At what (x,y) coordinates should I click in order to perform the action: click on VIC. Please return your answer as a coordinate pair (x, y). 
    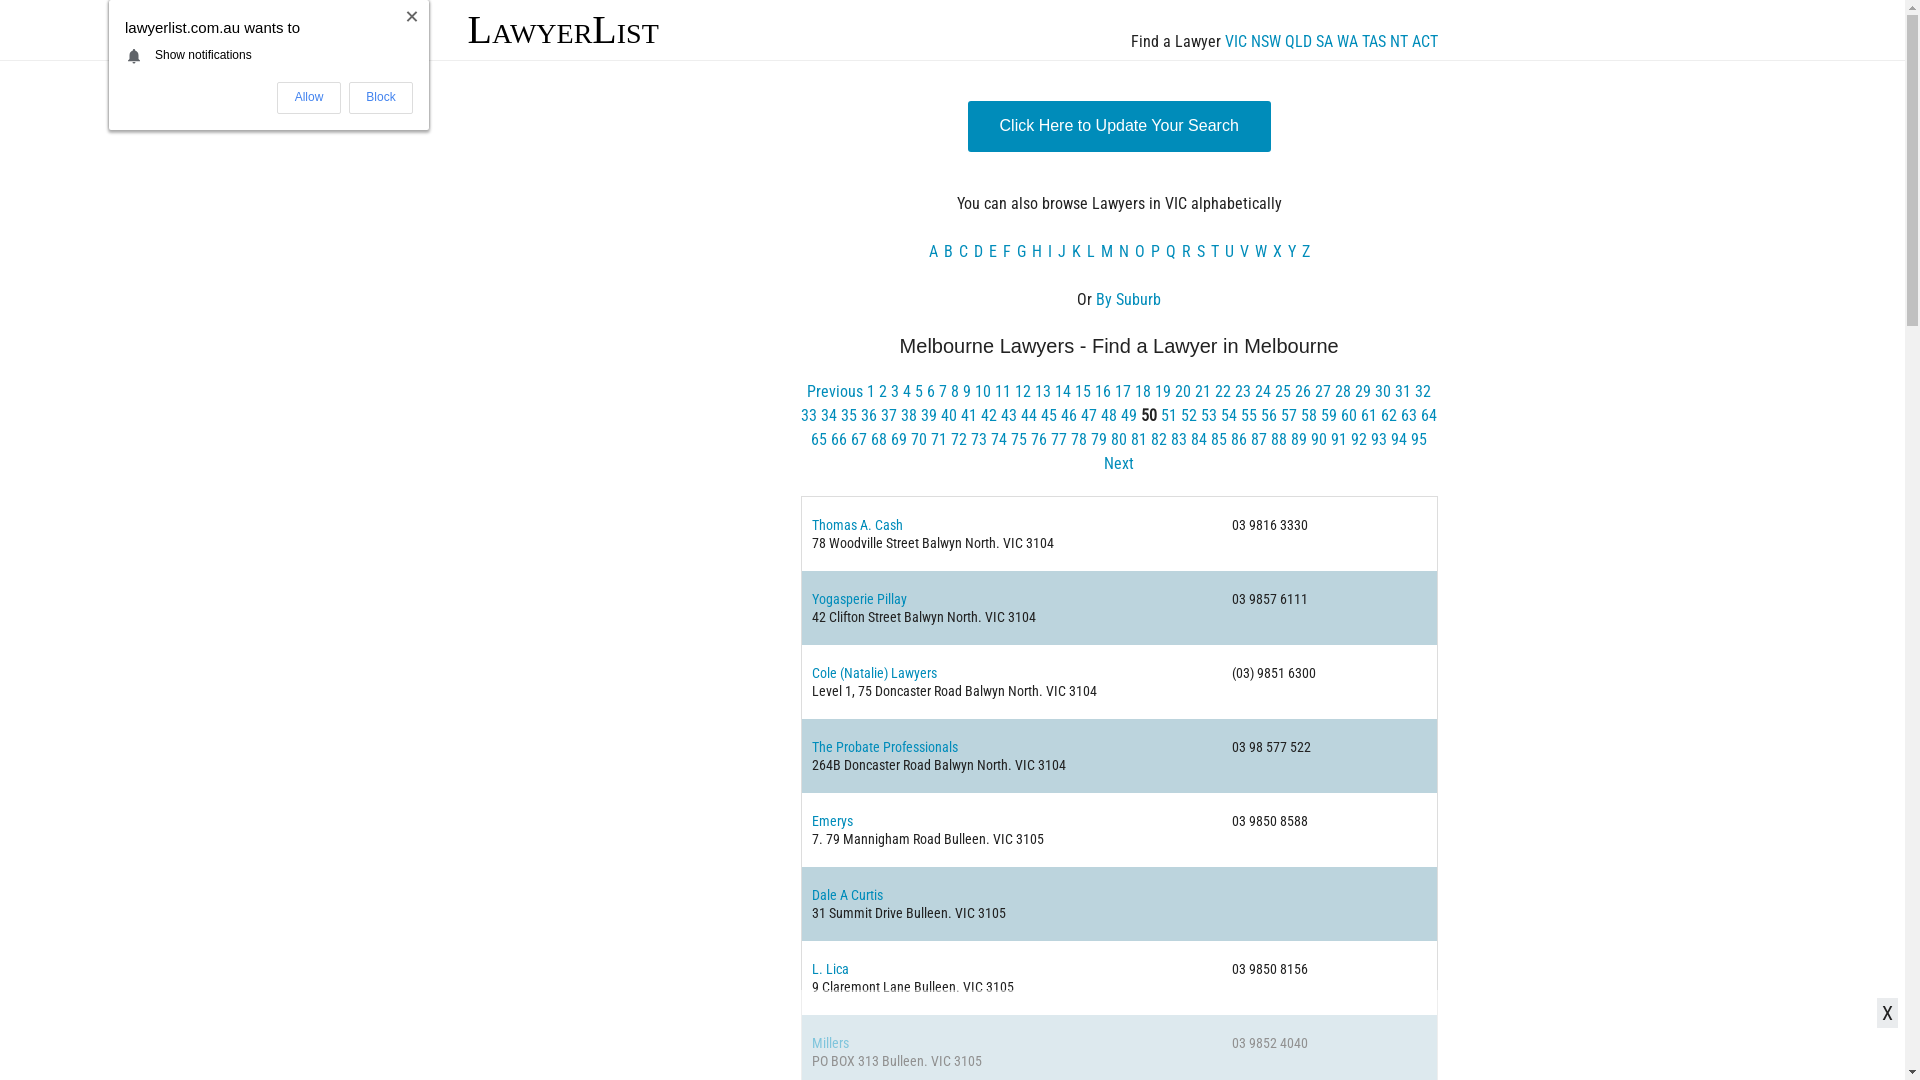
    Looking at the image, I should click on (1235, 42).